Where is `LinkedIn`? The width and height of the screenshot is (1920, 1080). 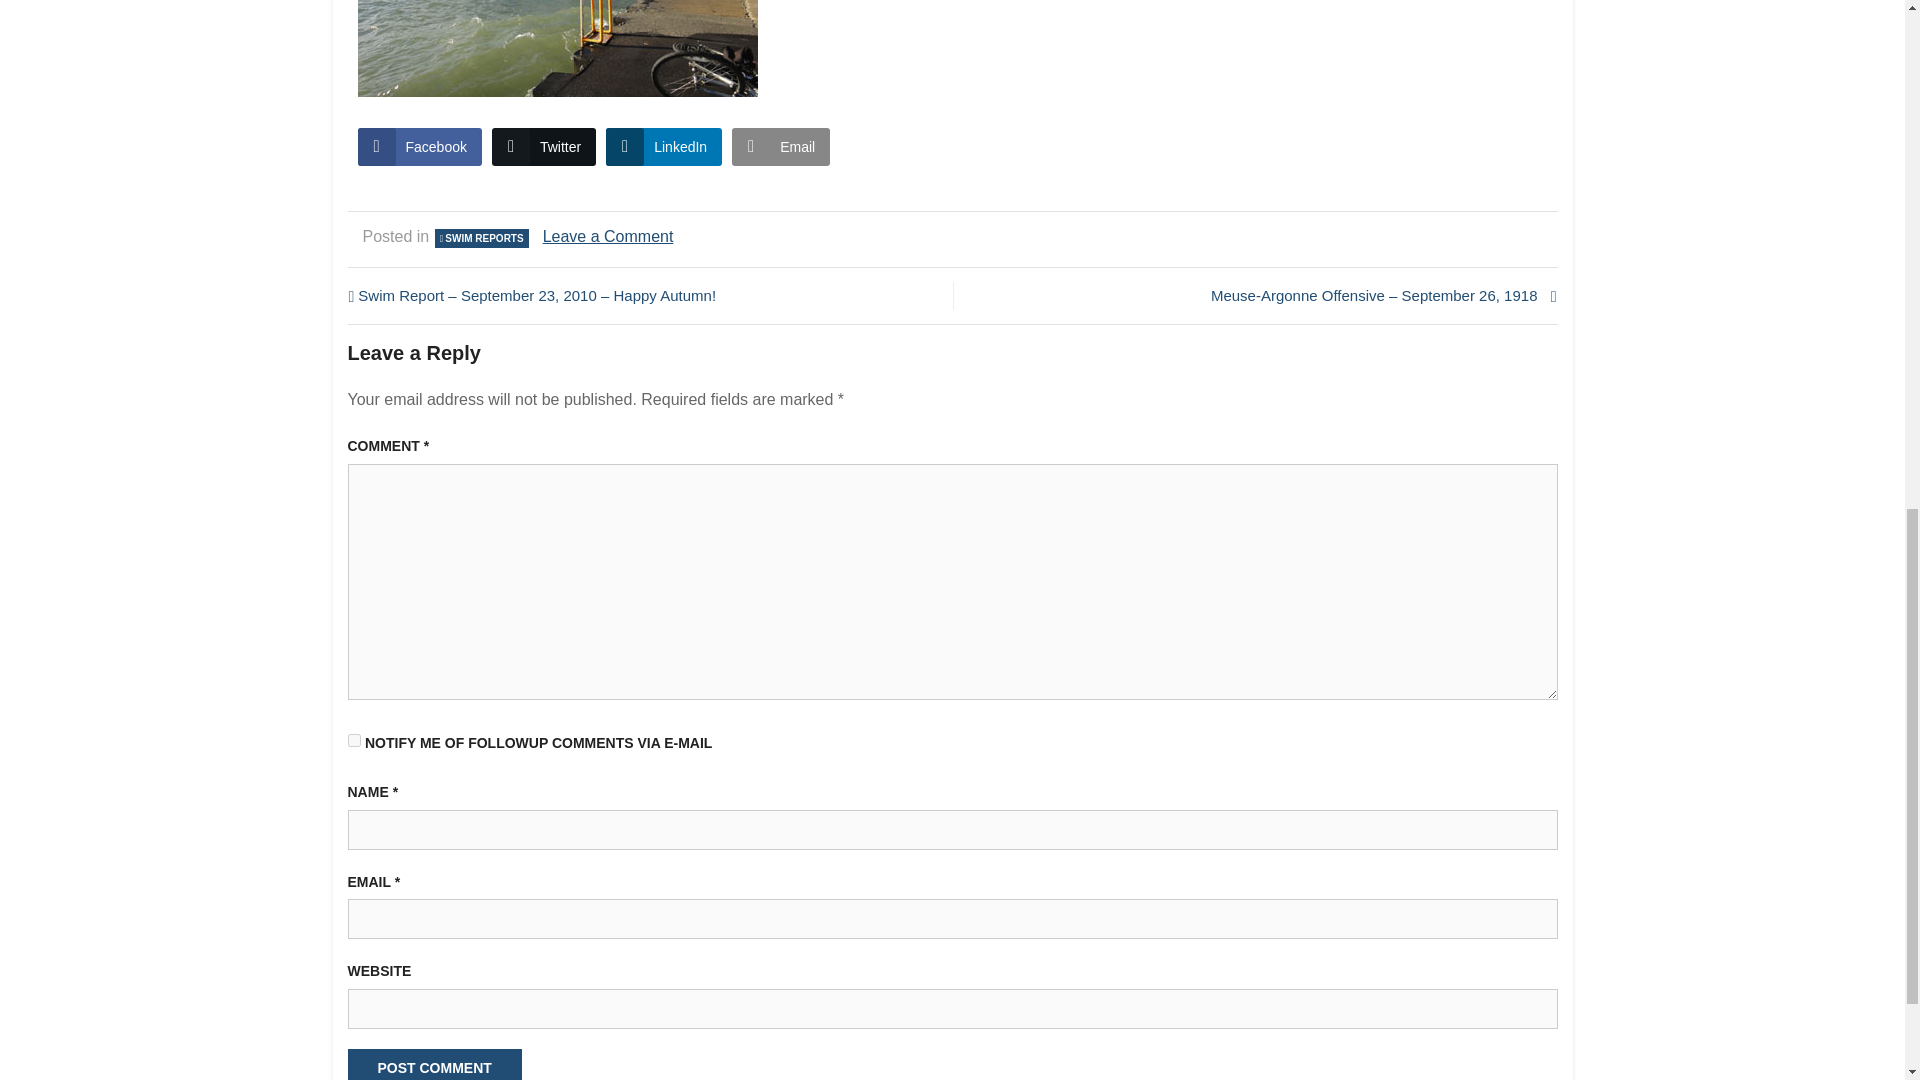 LinkedIn is located at coordinates (664, 147).